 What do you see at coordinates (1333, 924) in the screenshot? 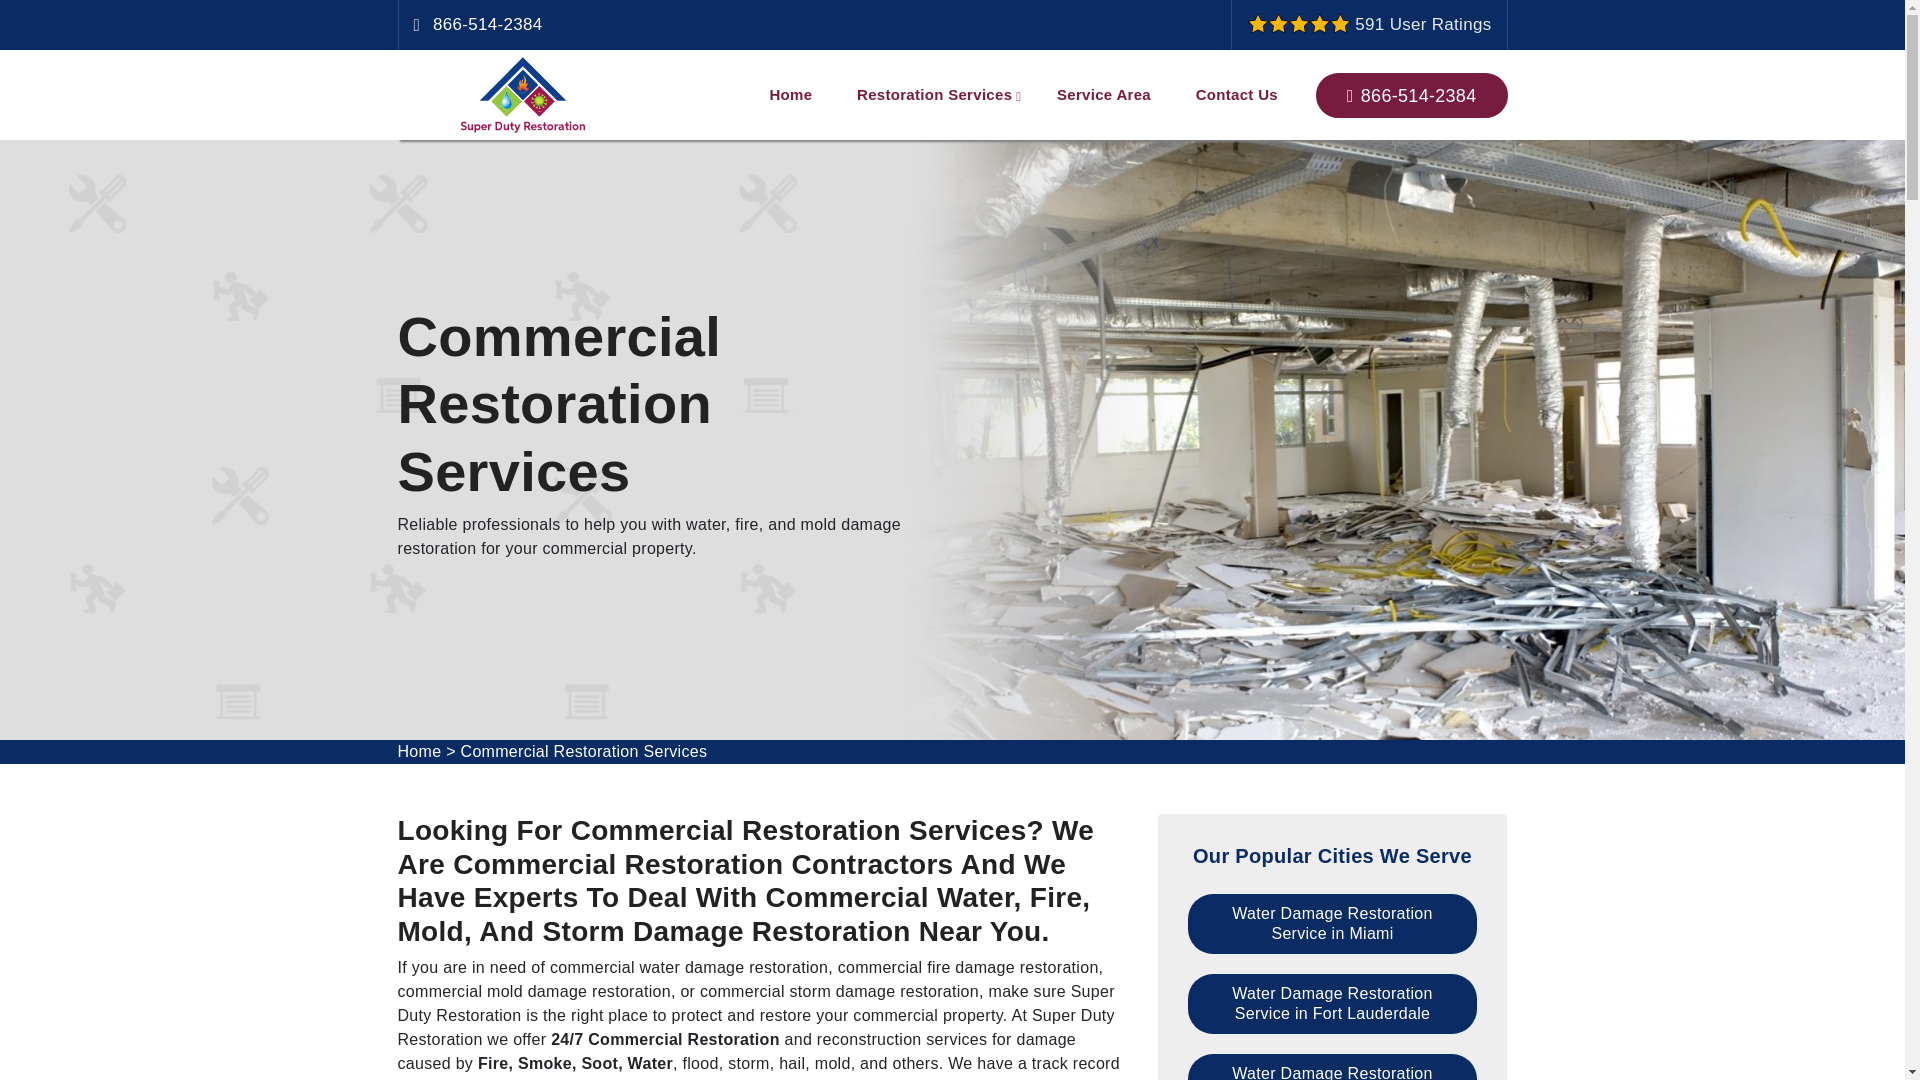
I see `Water Damage Restoration Service in Miami` at bounding box center [1333, 924].